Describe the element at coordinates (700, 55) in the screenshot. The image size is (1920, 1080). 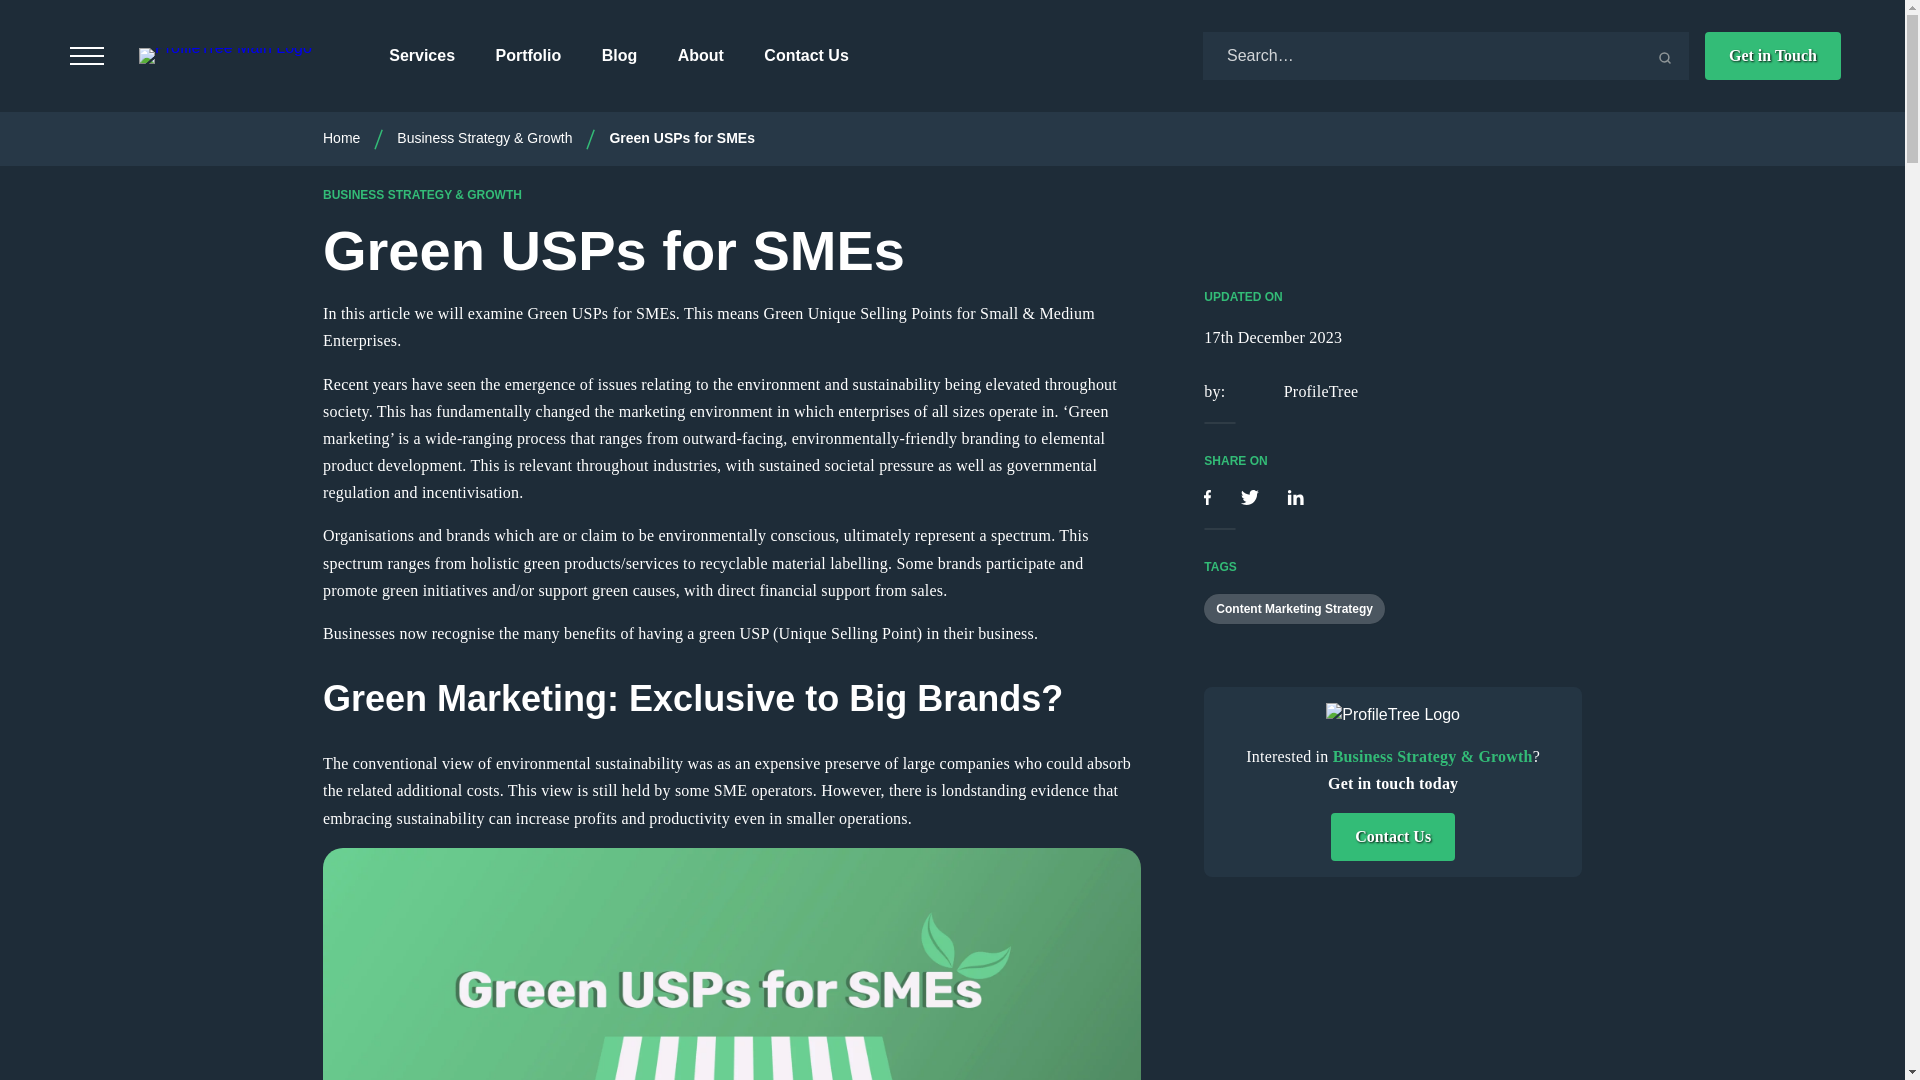
I see `About` at that location.